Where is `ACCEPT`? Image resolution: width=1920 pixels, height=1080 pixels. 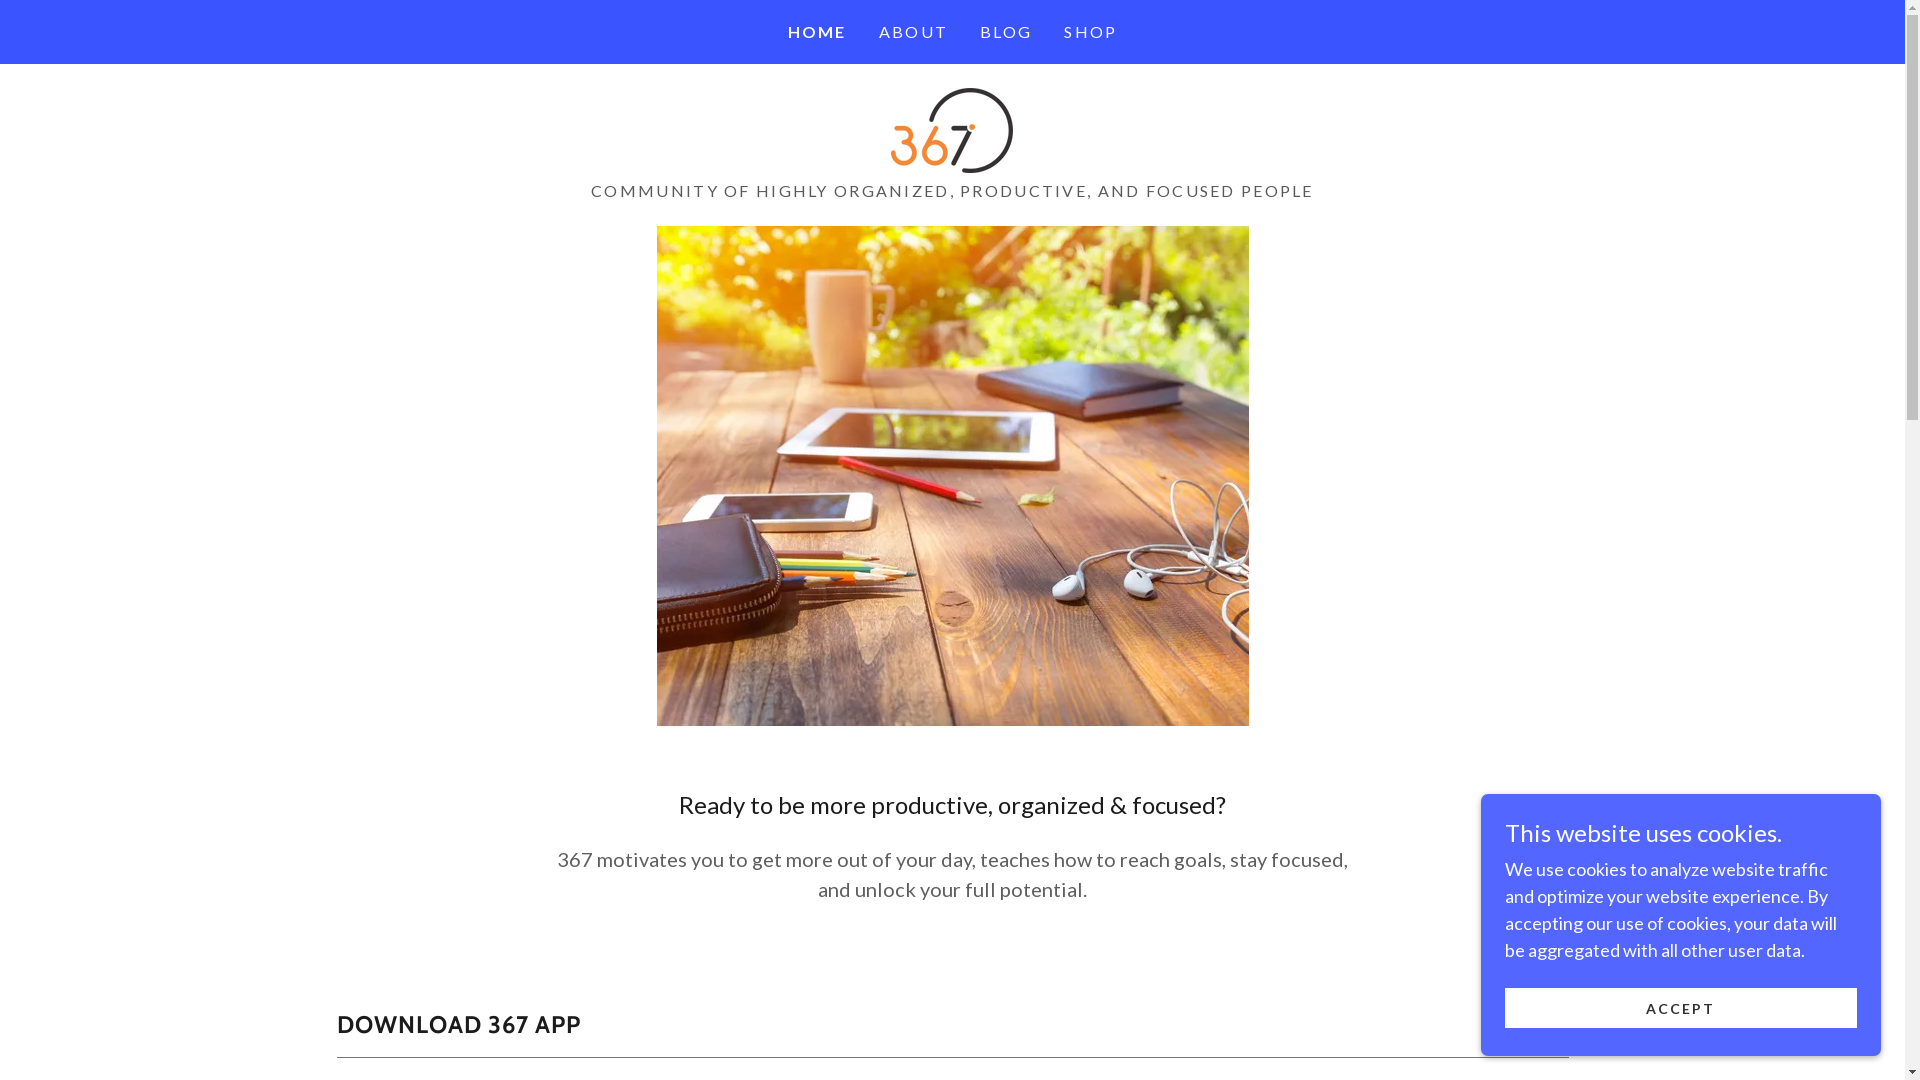
ACCEPT is located at coordinates (1681, 1008).